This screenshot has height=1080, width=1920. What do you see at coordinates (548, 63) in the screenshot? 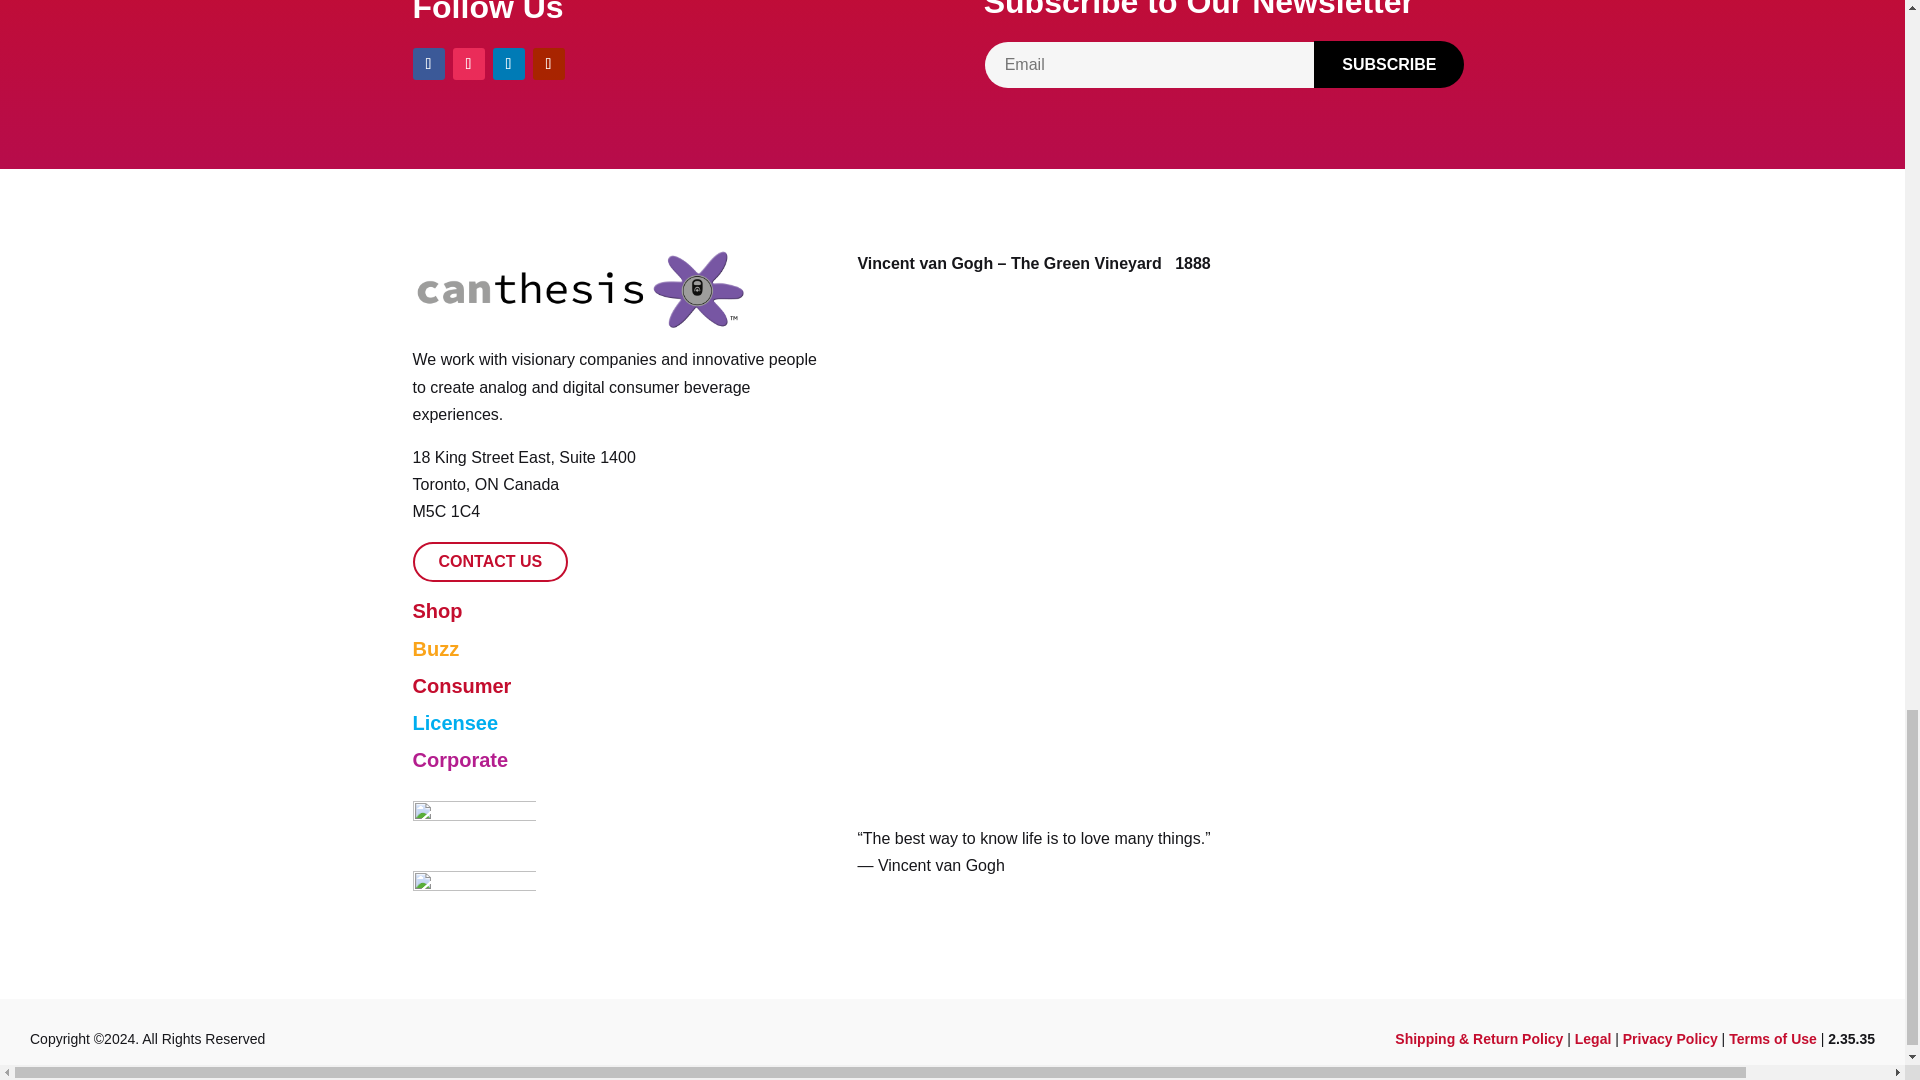
I see `Follow on Youtube` at bounding box center [548, 63].